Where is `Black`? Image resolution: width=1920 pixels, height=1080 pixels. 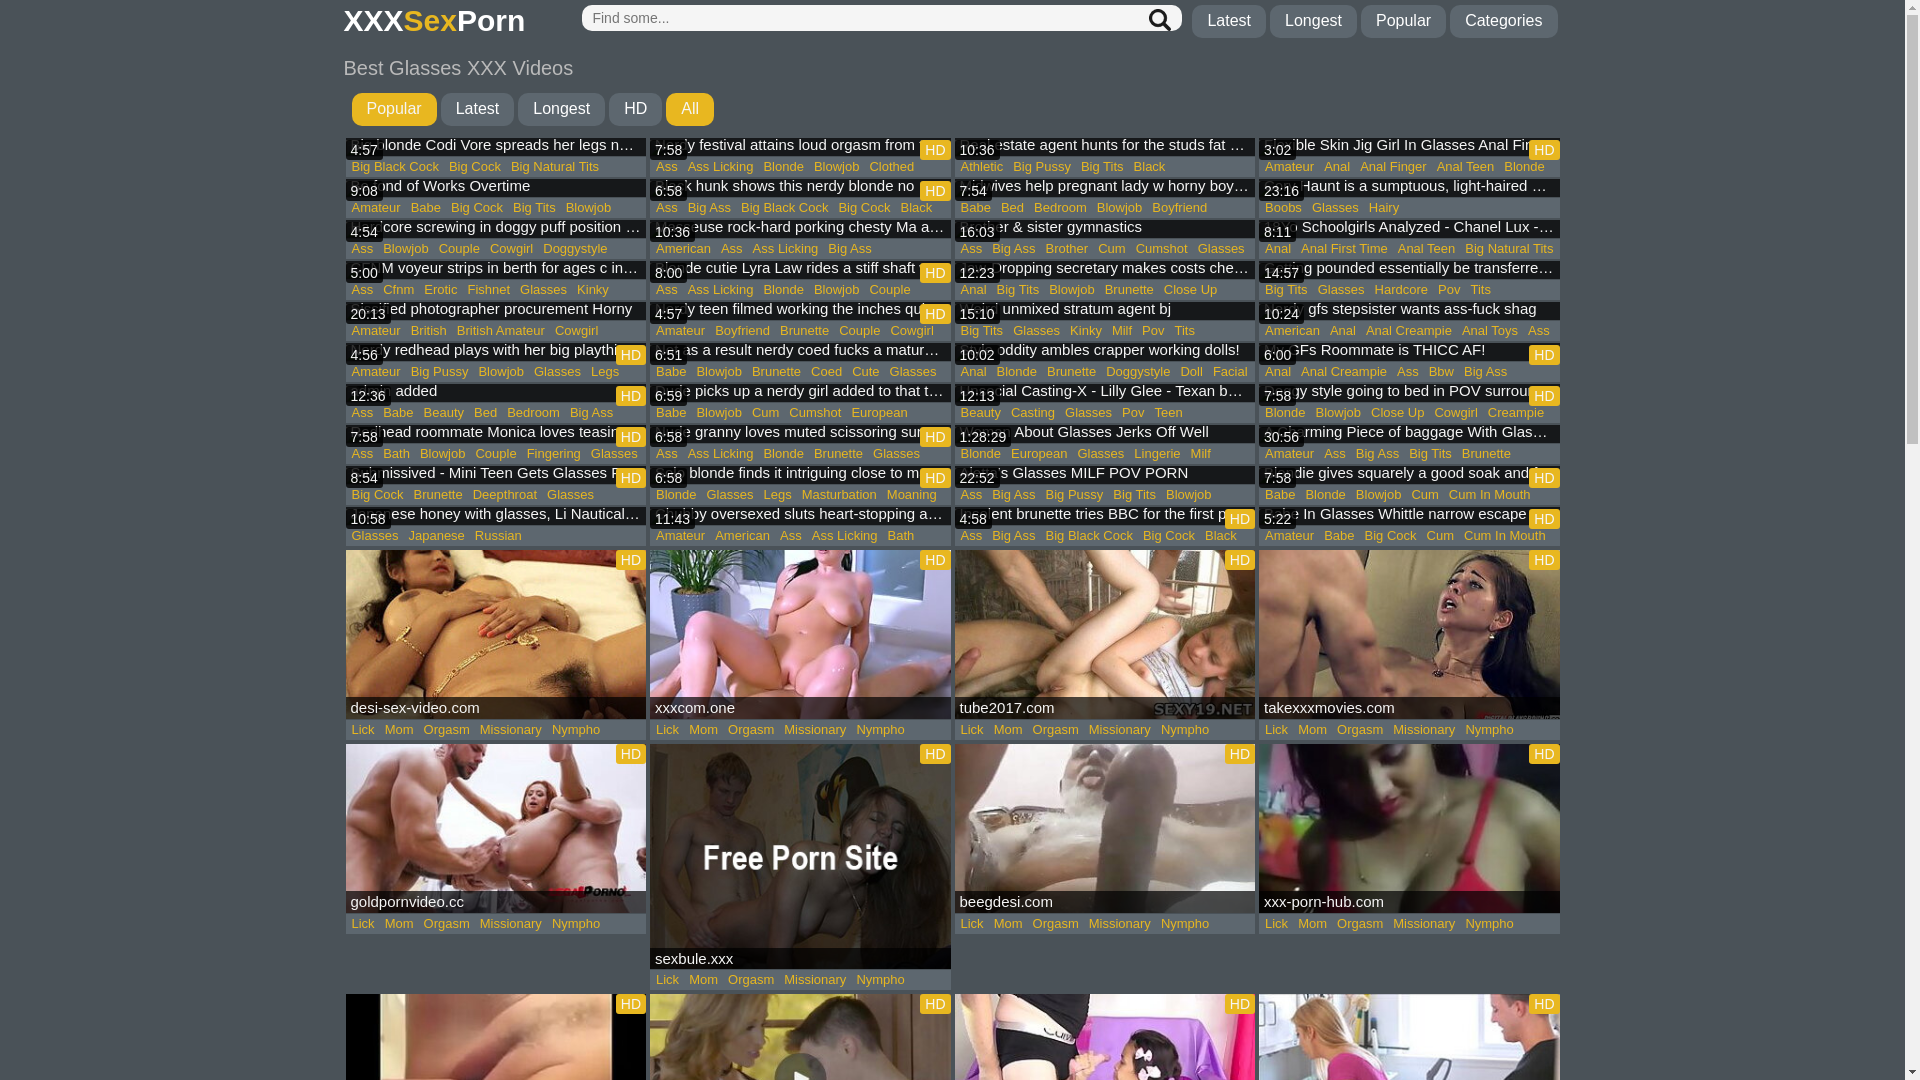 Black is located at coordinates (1150, 167).